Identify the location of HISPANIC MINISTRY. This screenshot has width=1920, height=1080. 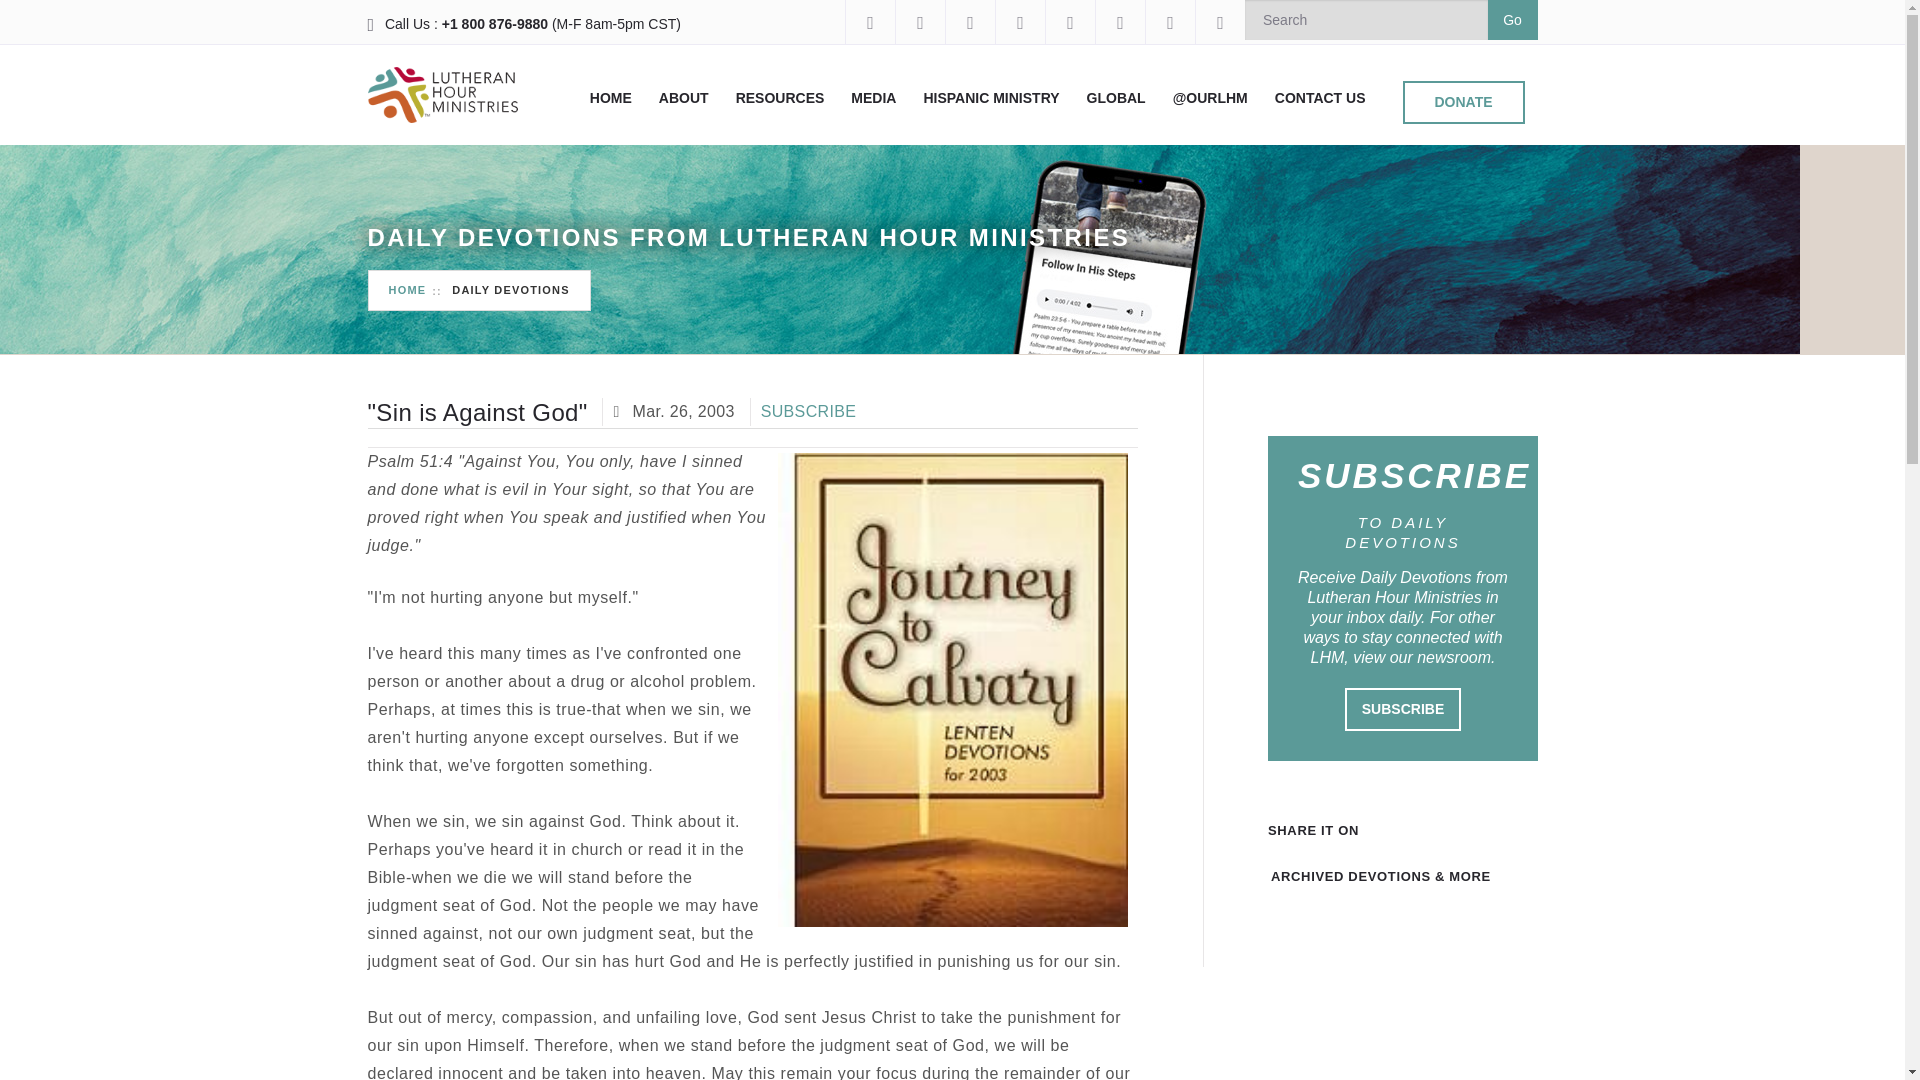
(991, 98).